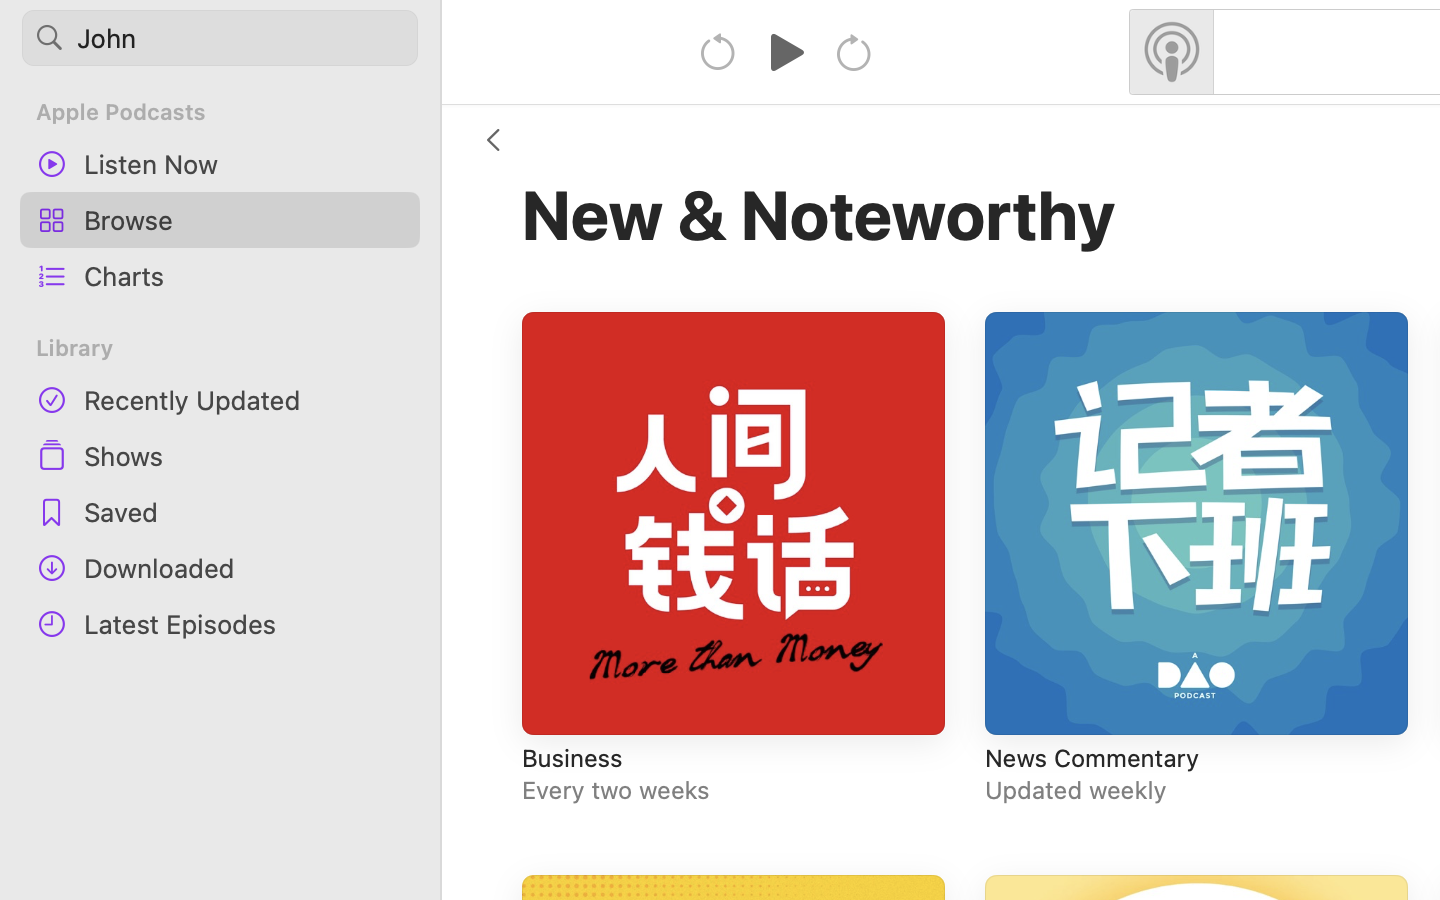 Image resolution: width=1440 pixels, height=900 pixels. What do you see at coordinates (220, 38) in the screenshot?
I see `John` at bounding box center [220, 38].